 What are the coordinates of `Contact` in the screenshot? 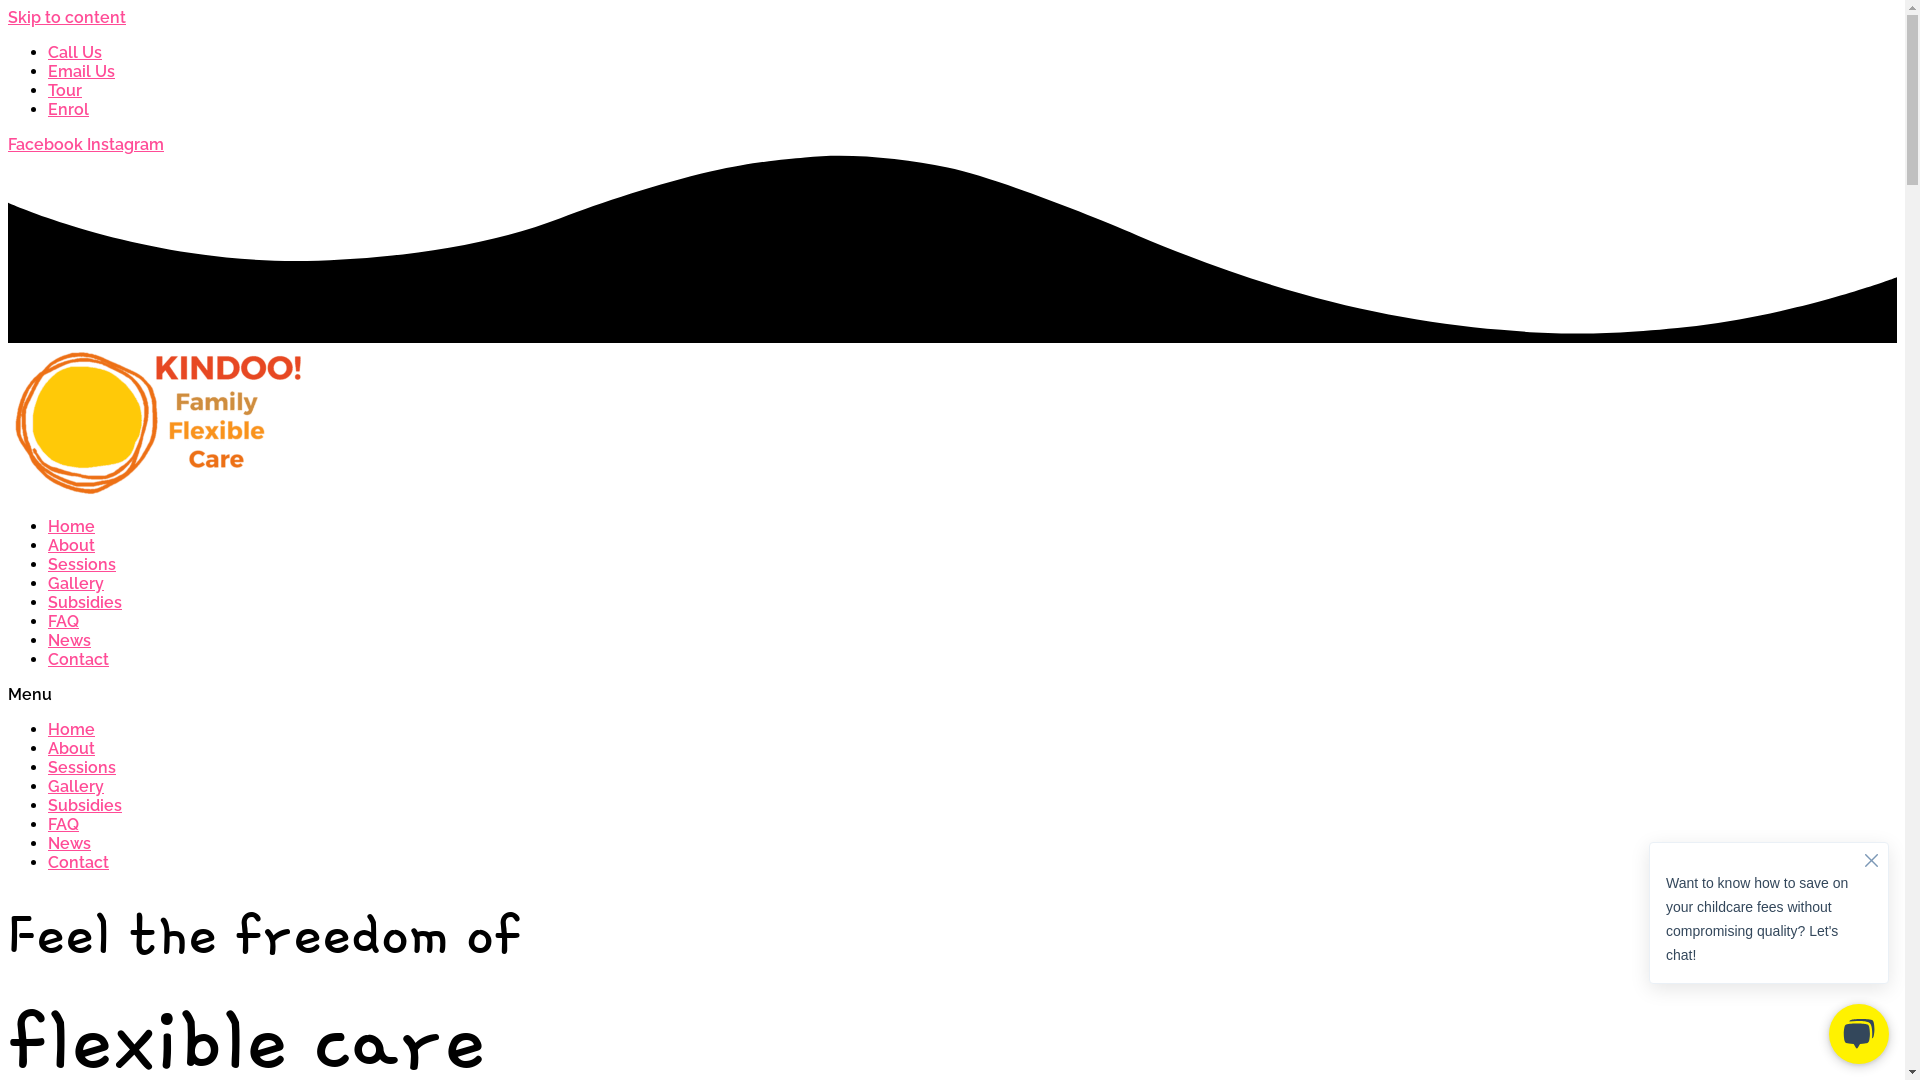 It's located at (78, 660).